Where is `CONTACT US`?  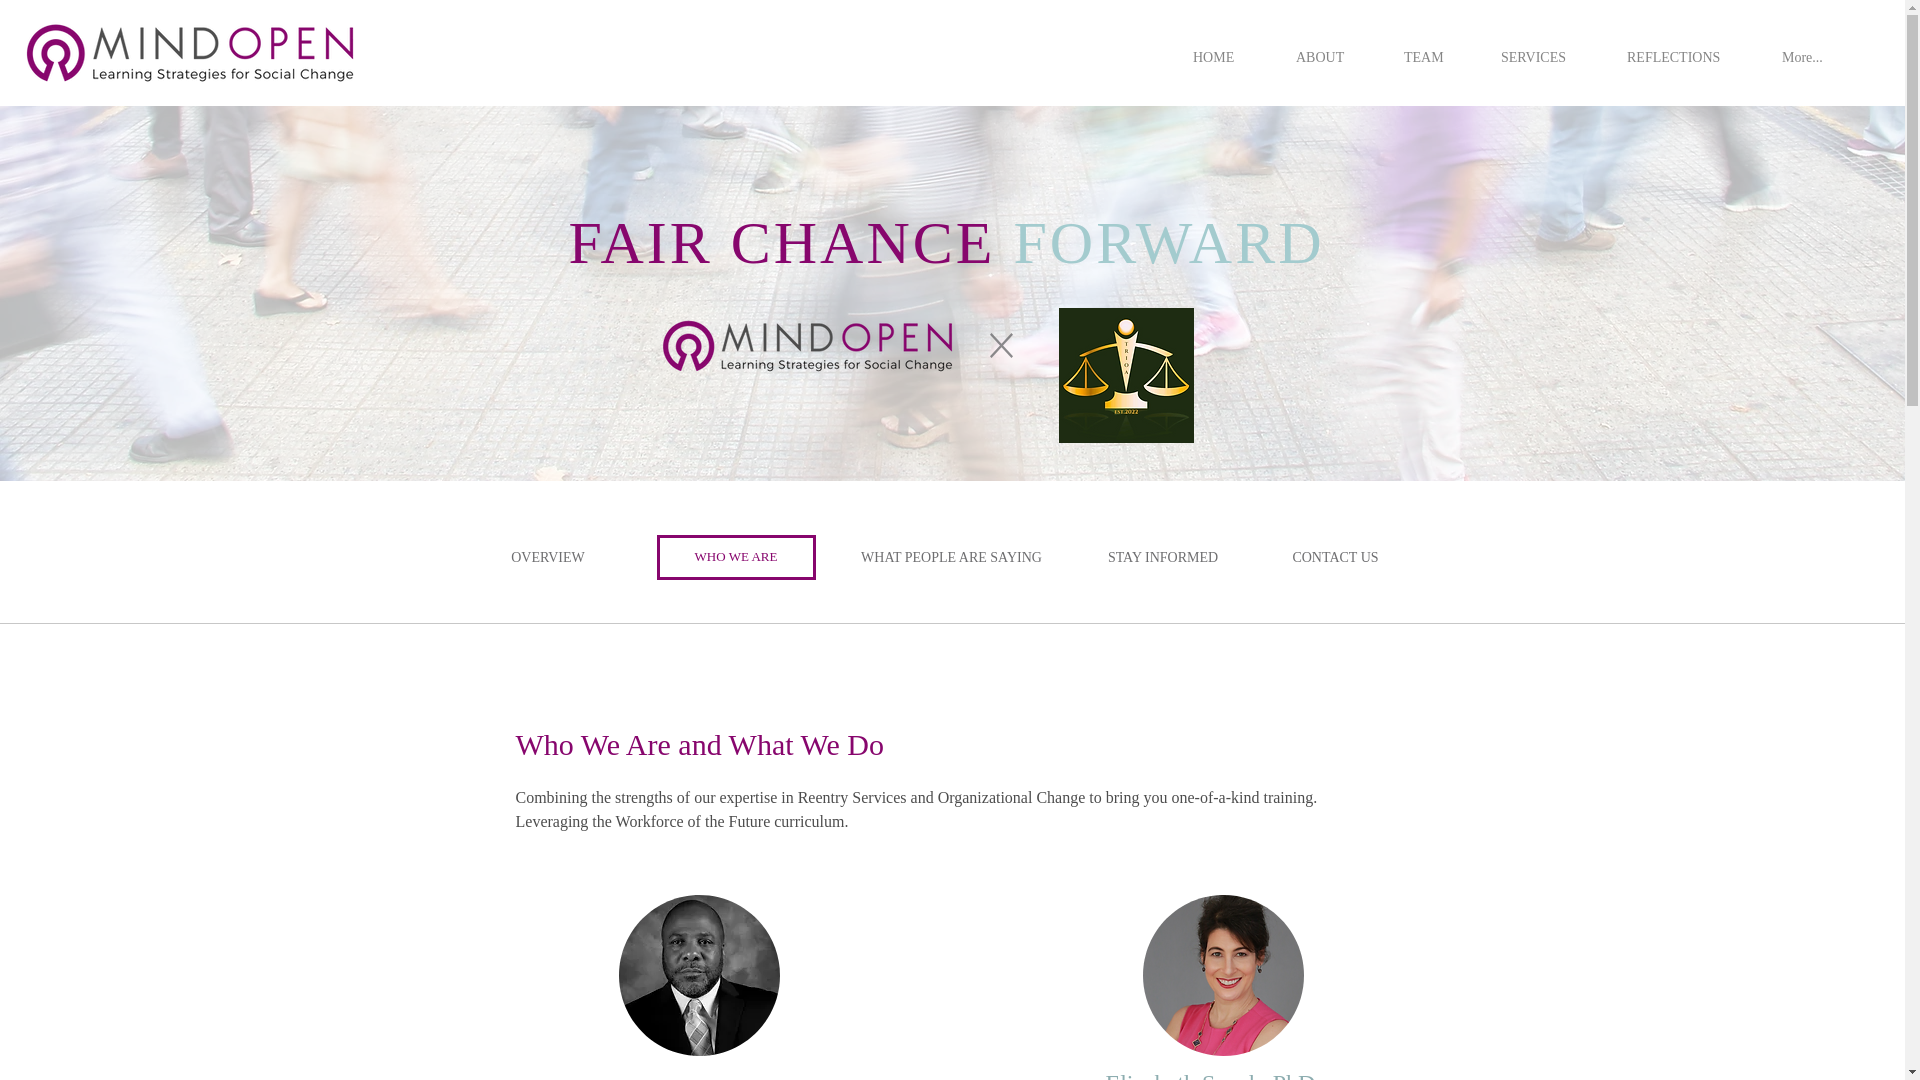
CONTACT US is located at coordinates (1334, 556).